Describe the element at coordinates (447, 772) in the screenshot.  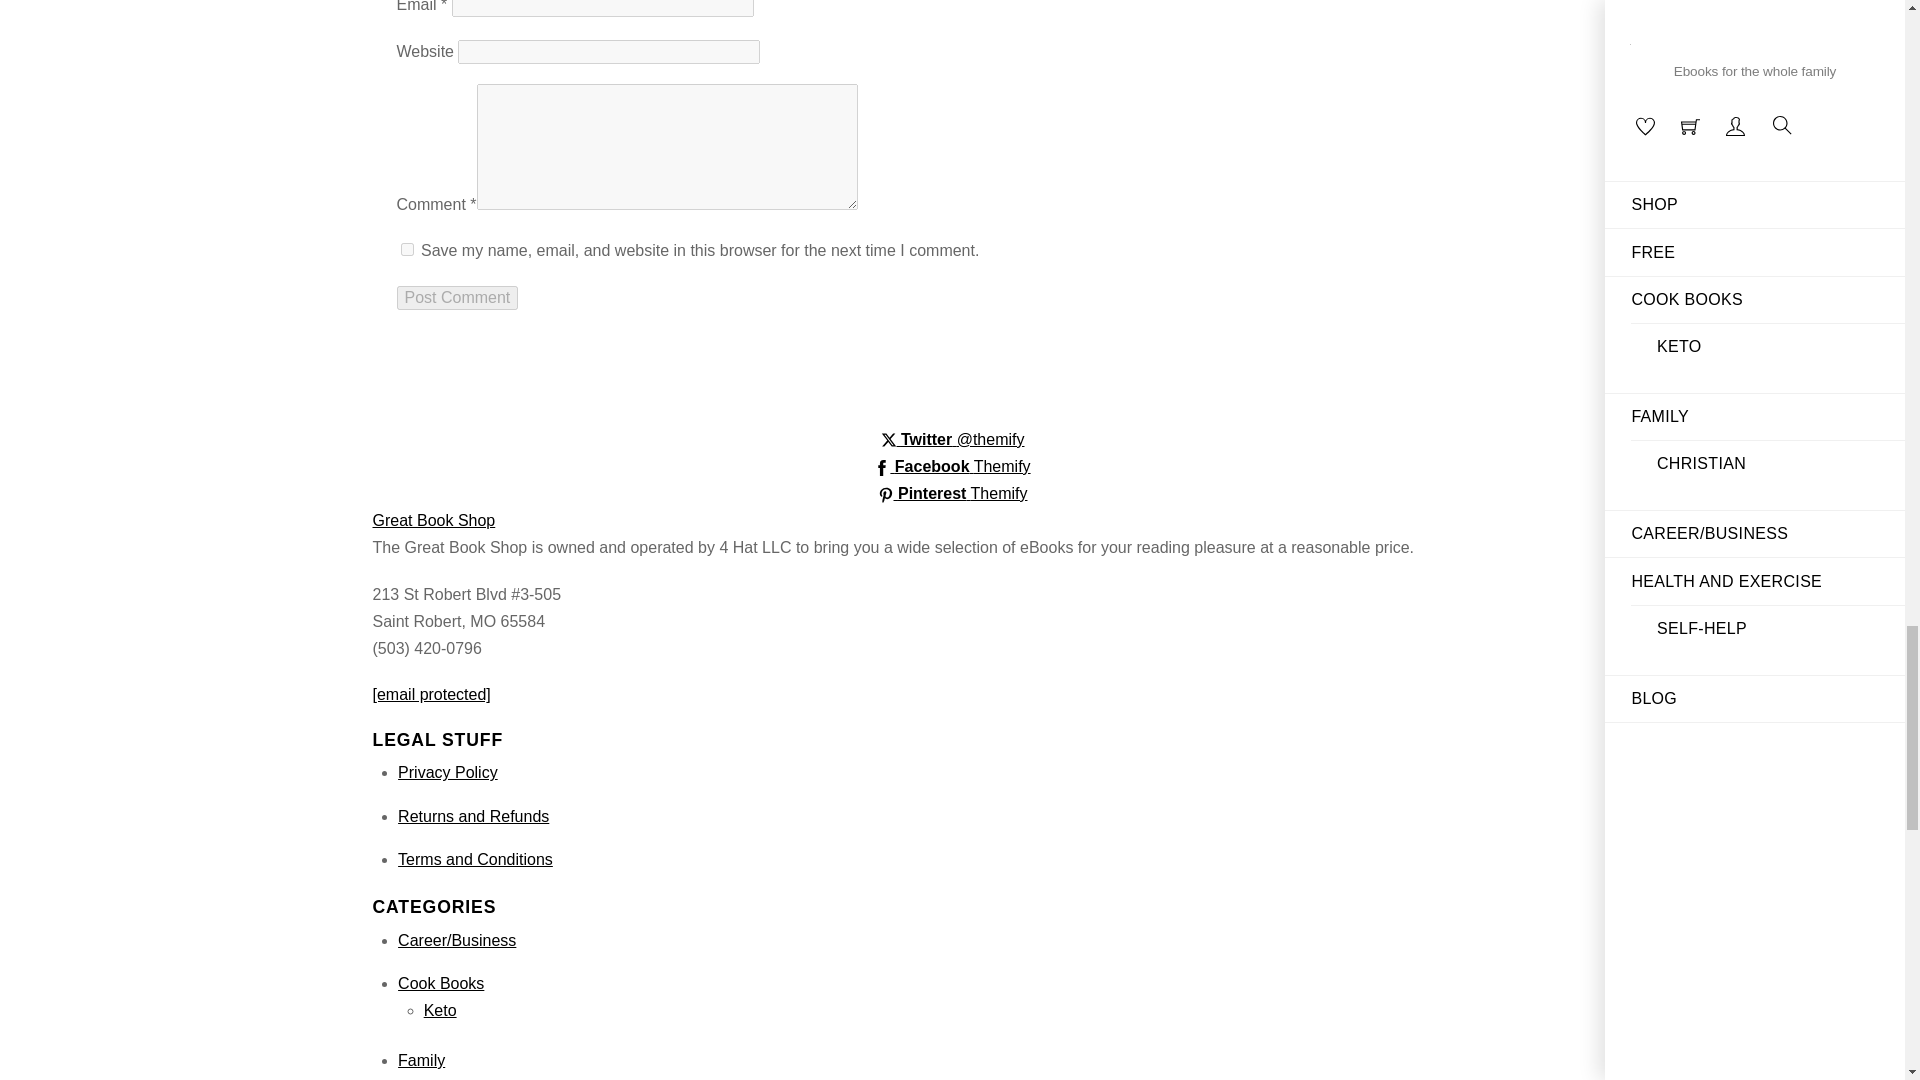
I see `Privacy Policy` at that location.